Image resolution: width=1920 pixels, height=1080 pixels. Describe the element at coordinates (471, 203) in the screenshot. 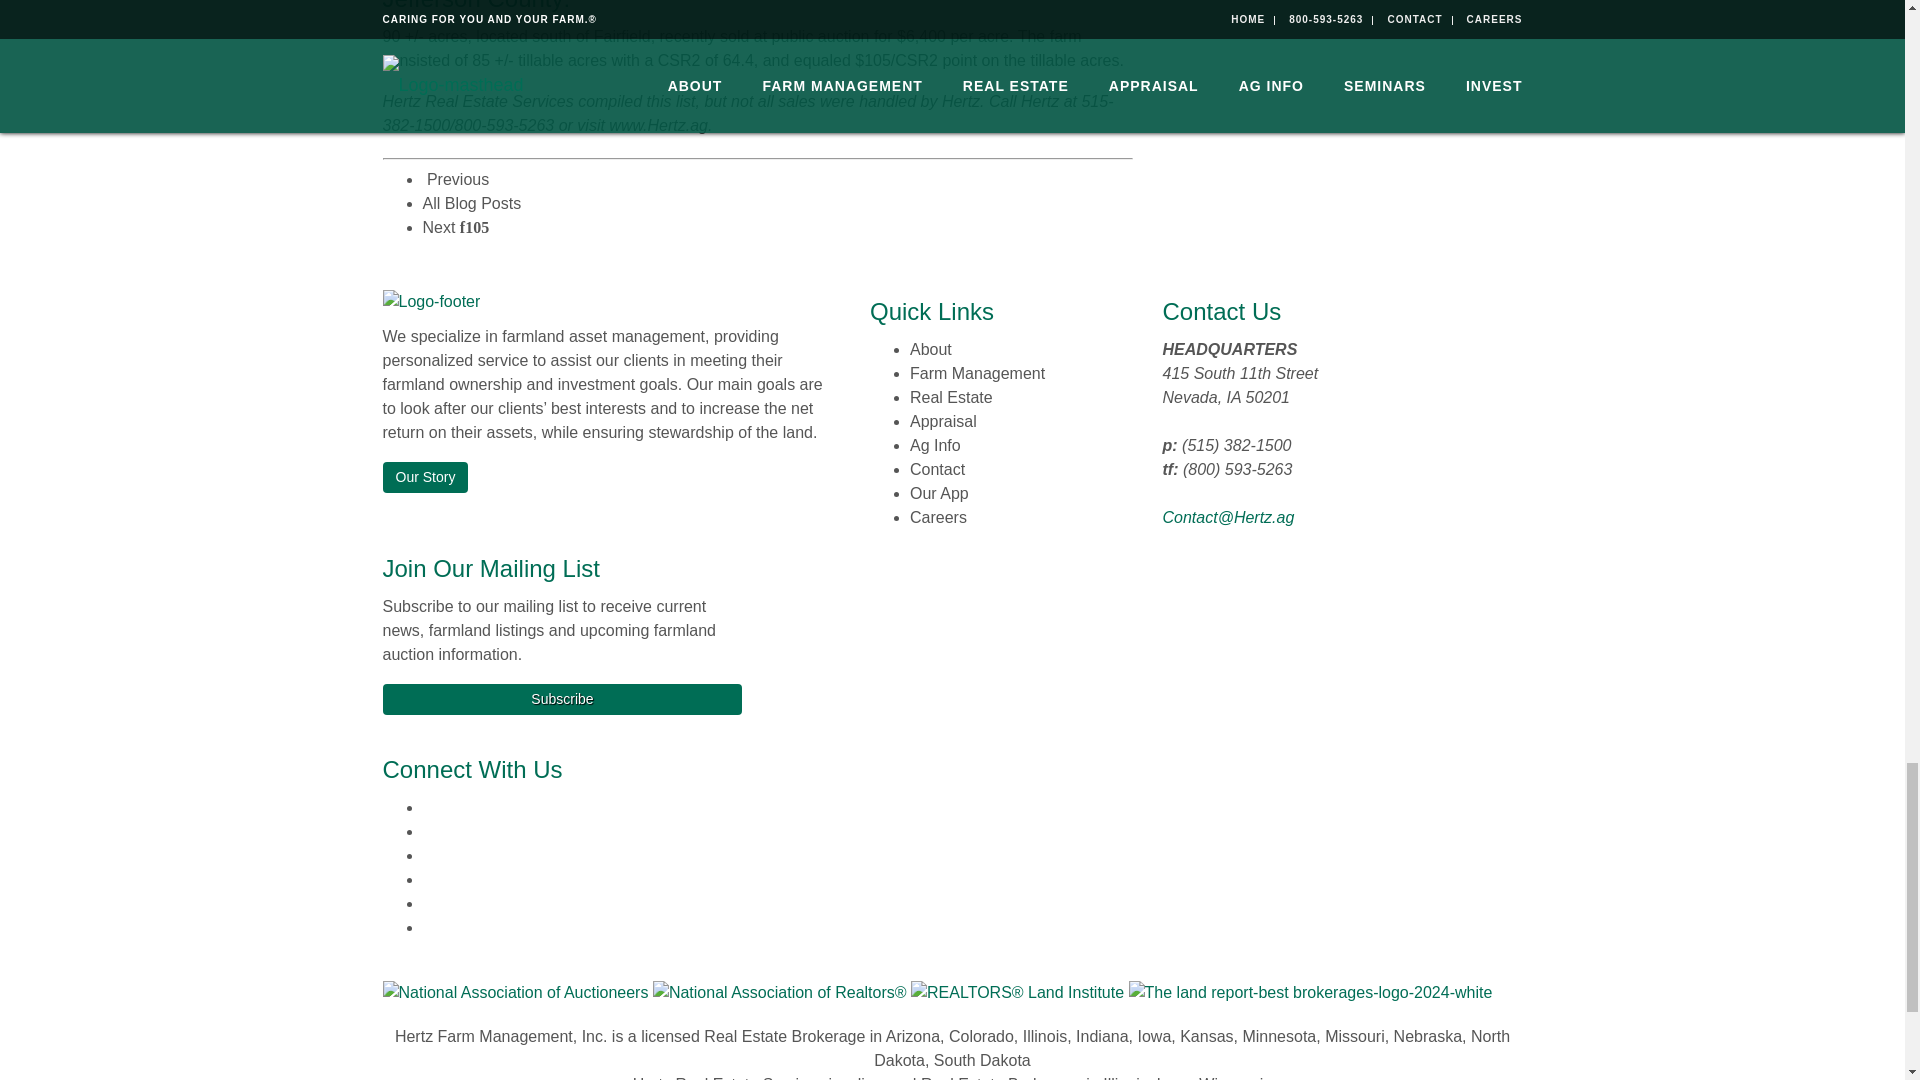

I see `All Blog Posts` at that location.